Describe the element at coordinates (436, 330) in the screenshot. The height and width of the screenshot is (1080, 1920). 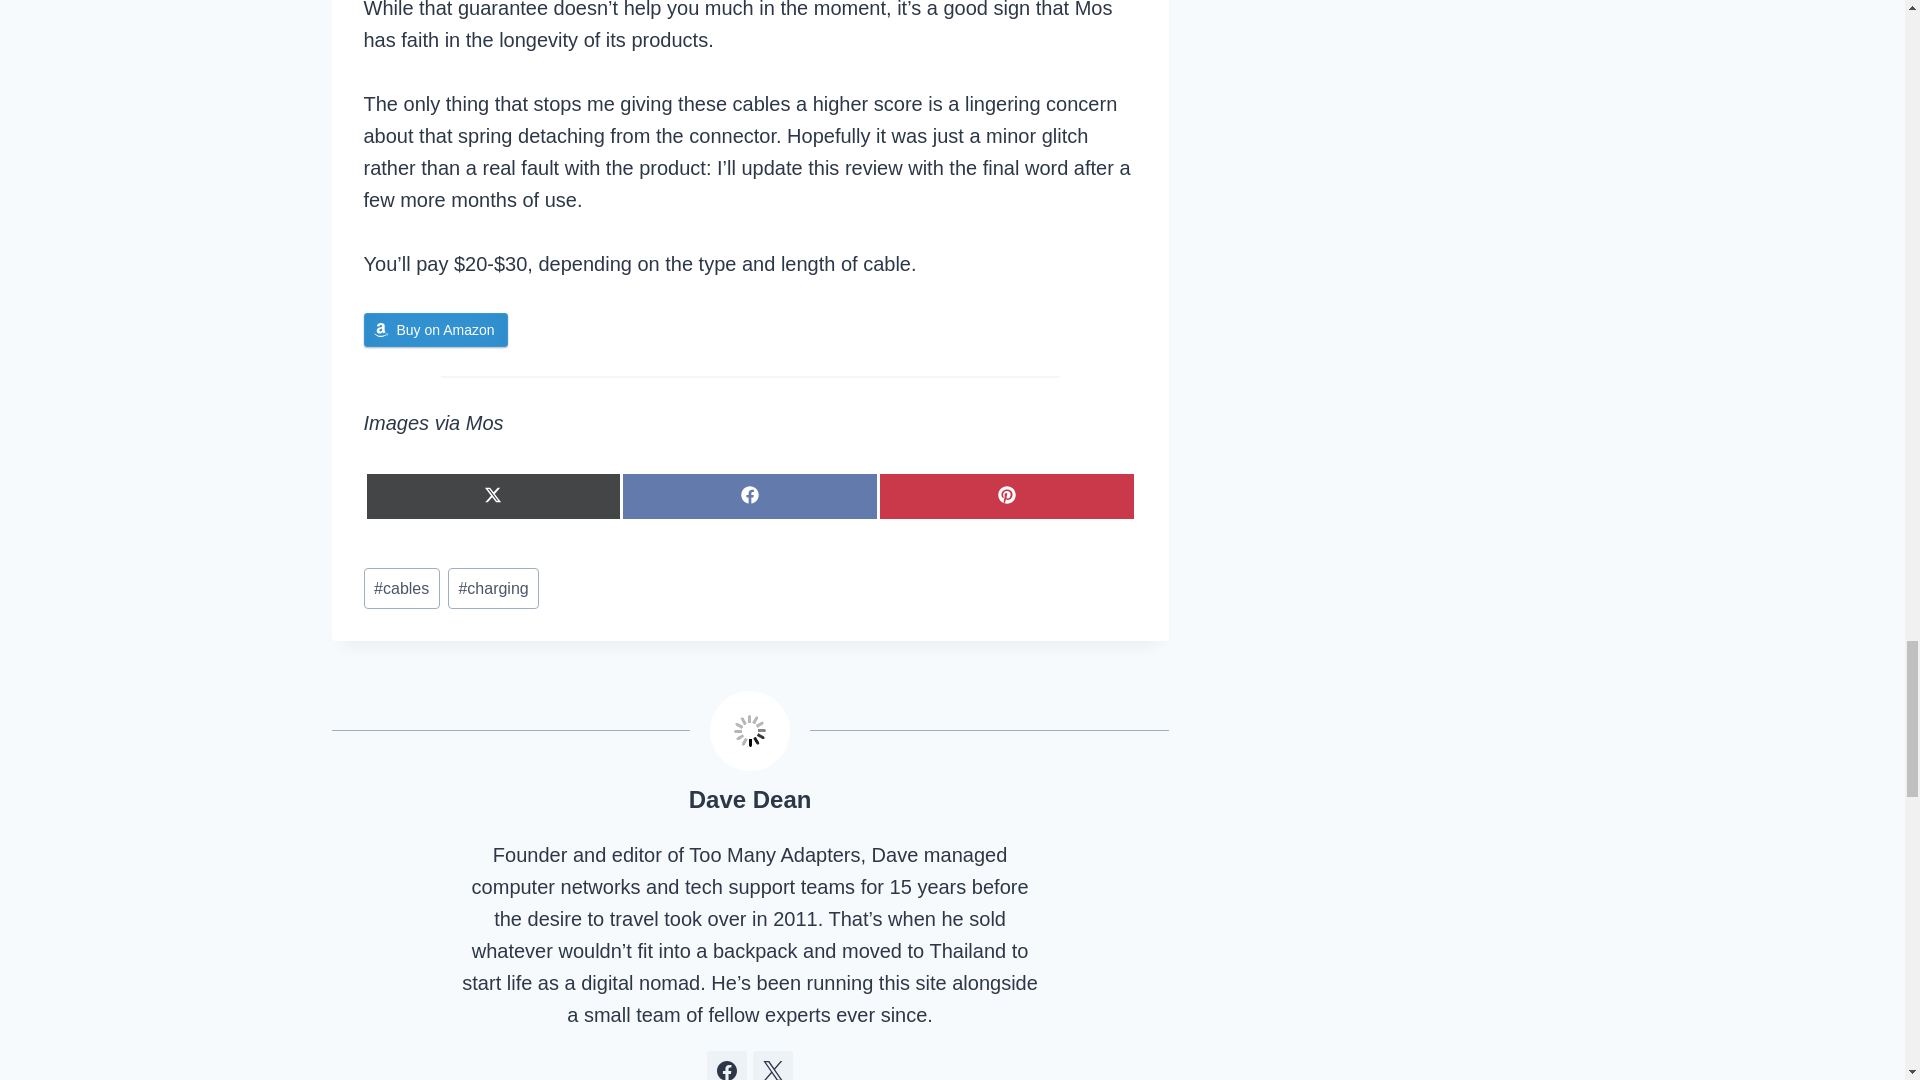
I see `Buy on Amazon` at that location.